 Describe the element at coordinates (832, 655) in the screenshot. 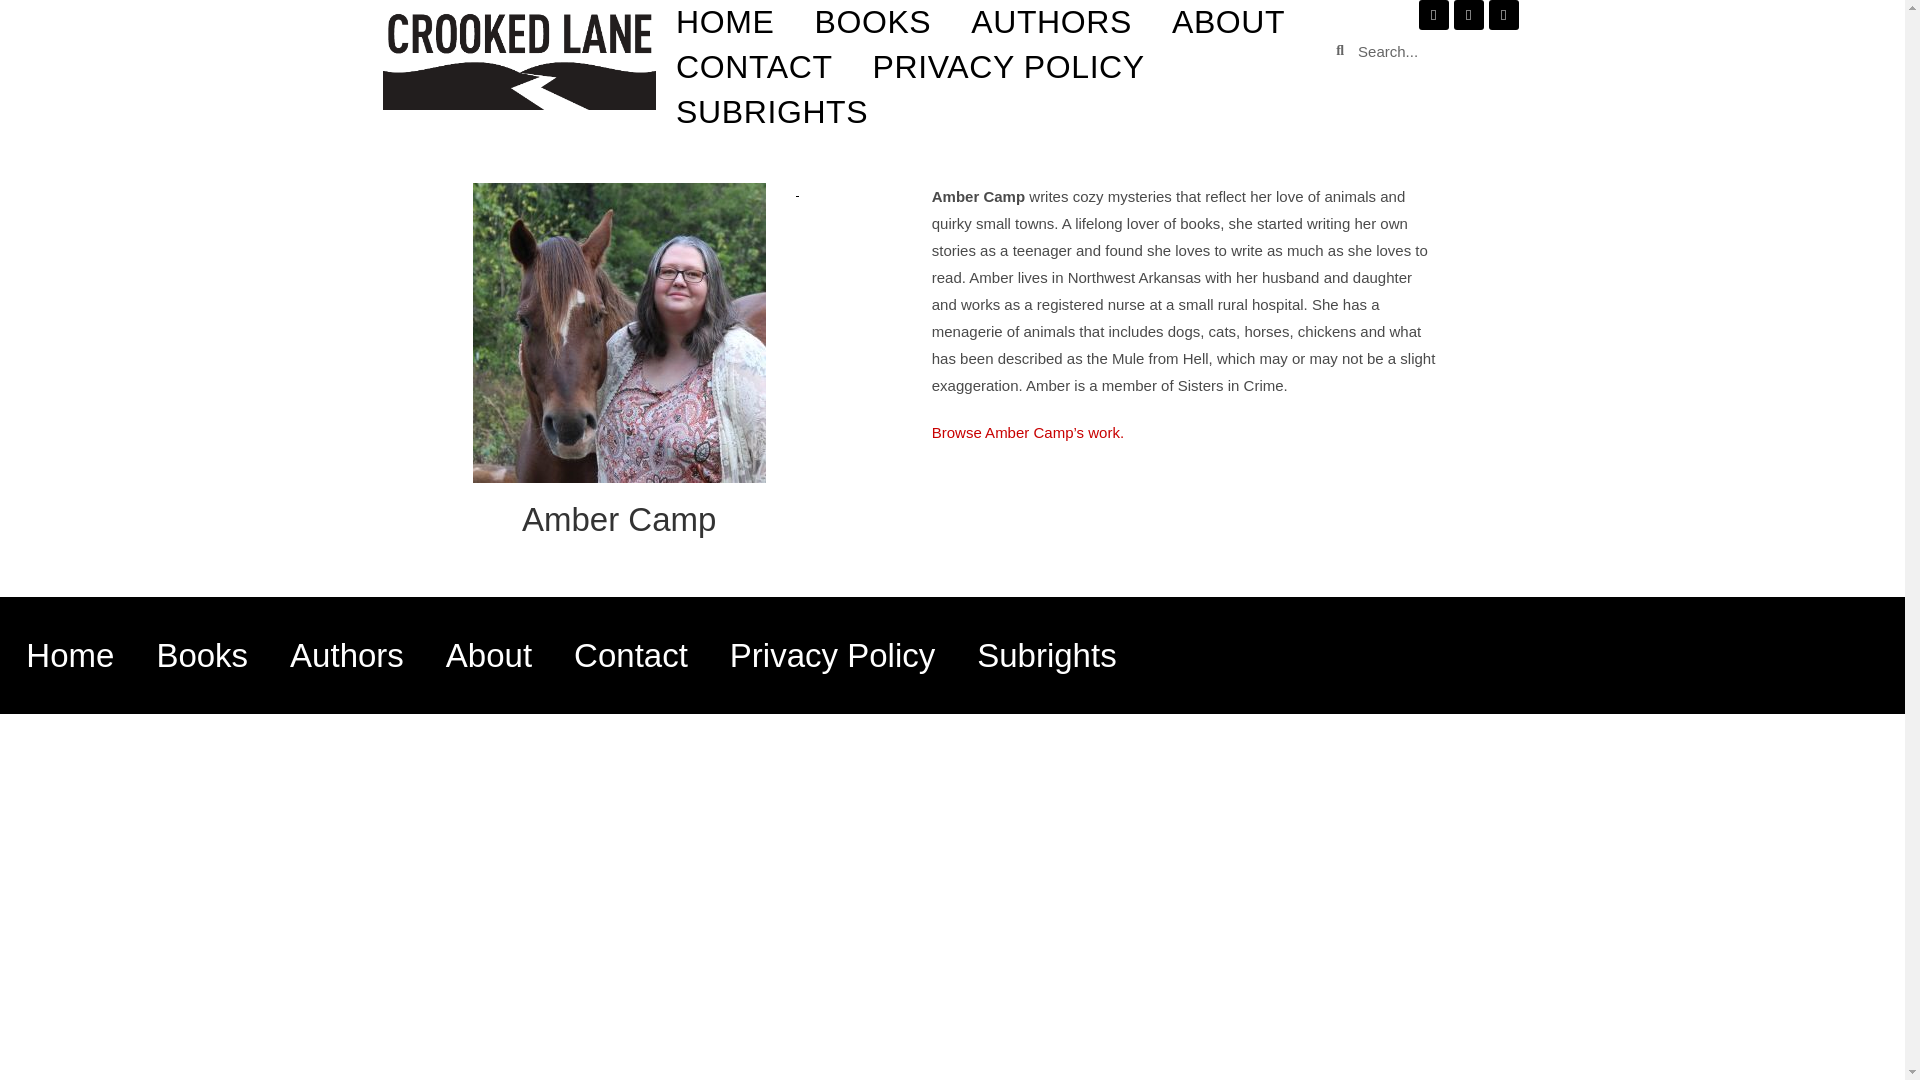

I see `Privacy Policy` at that location.